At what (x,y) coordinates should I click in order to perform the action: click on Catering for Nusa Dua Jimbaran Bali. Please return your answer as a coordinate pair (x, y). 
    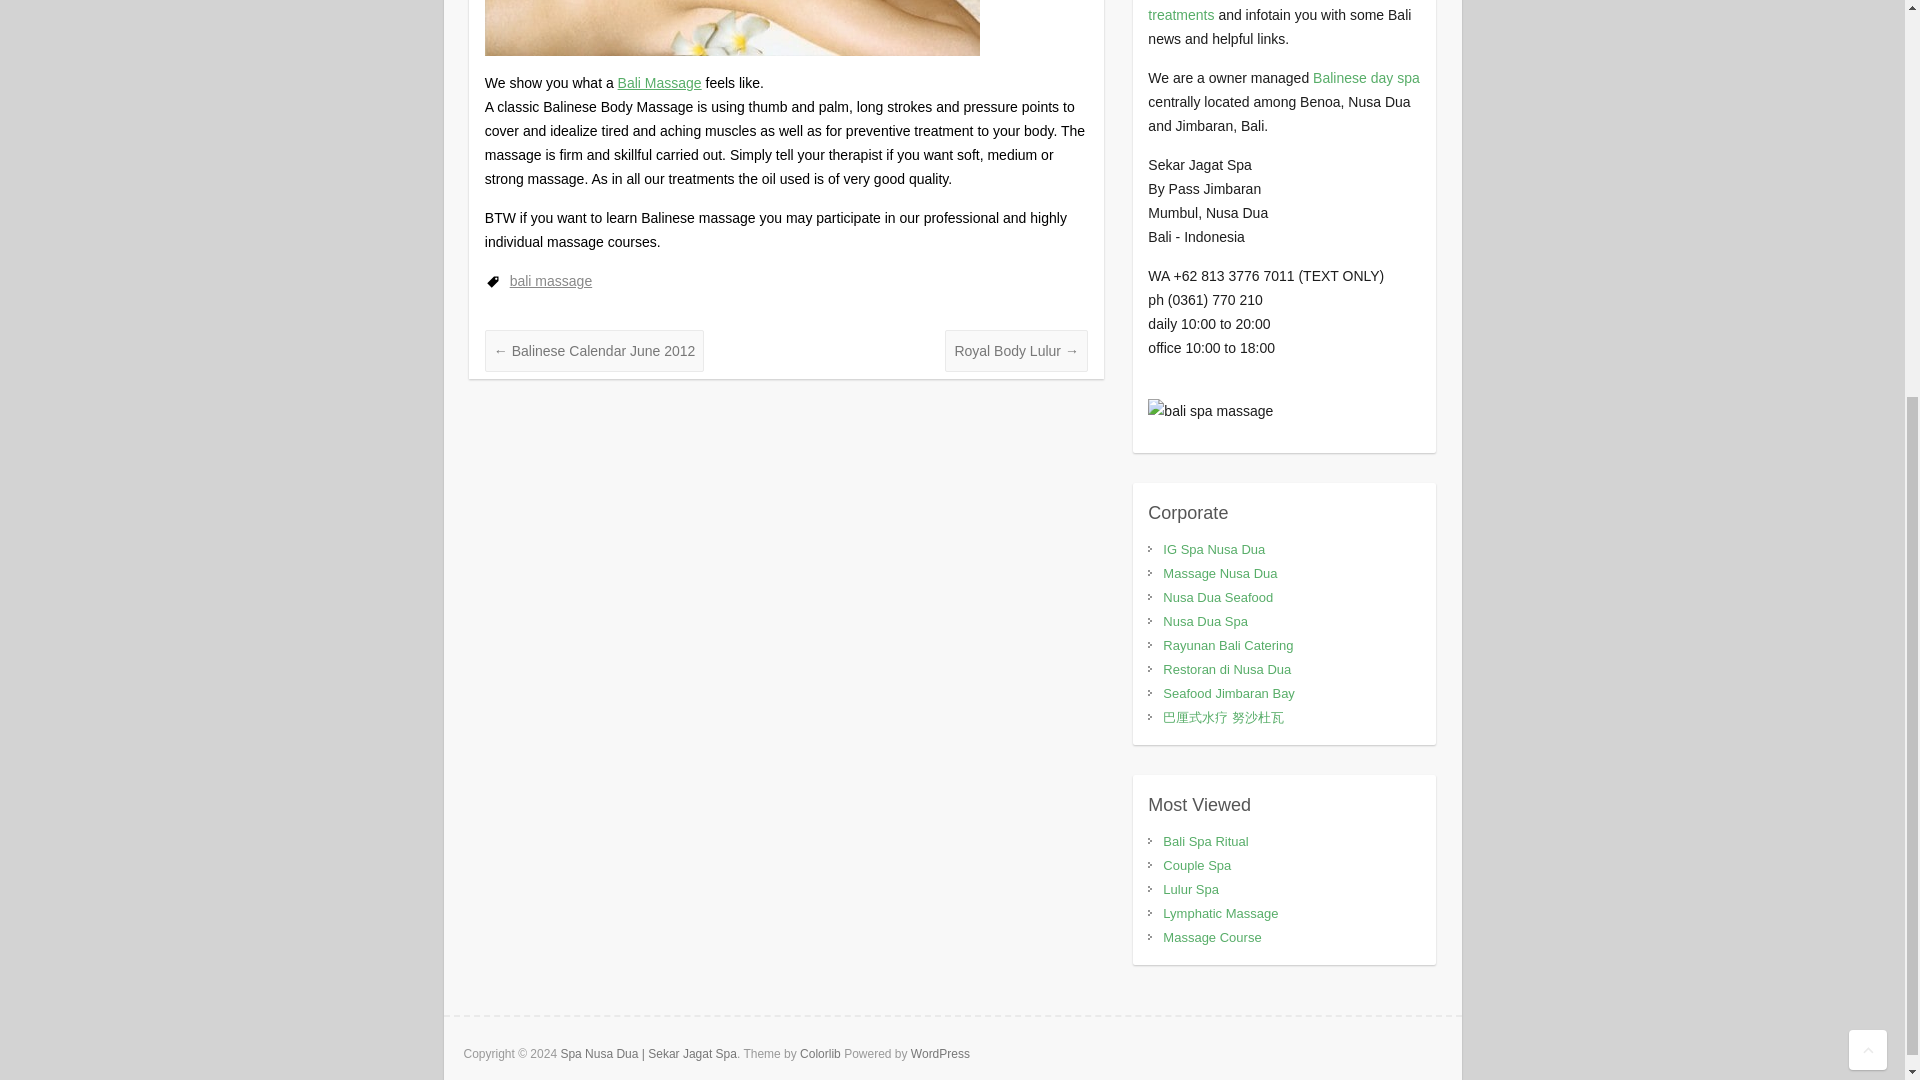
    Looking at the image, I should click on (1228, 646).